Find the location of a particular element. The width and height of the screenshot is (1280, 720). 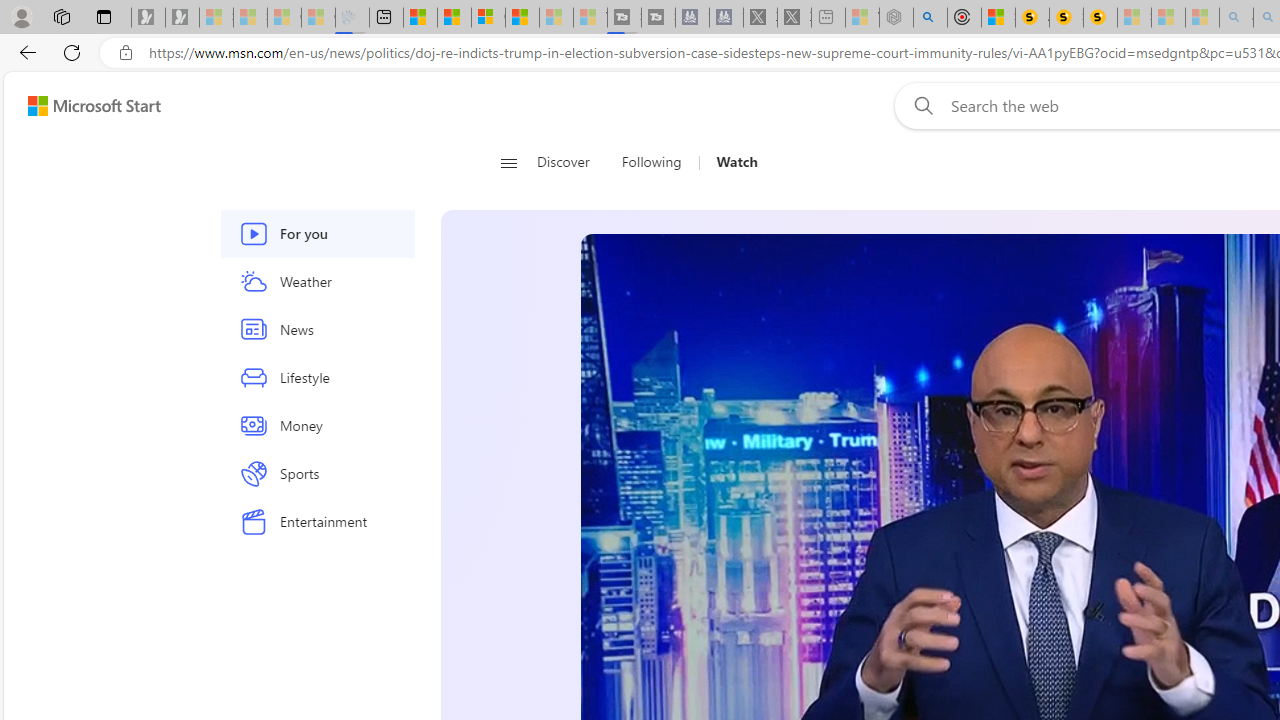

Streaming Coverage | T3 - Sleeping is located at coordinates (624, 18).